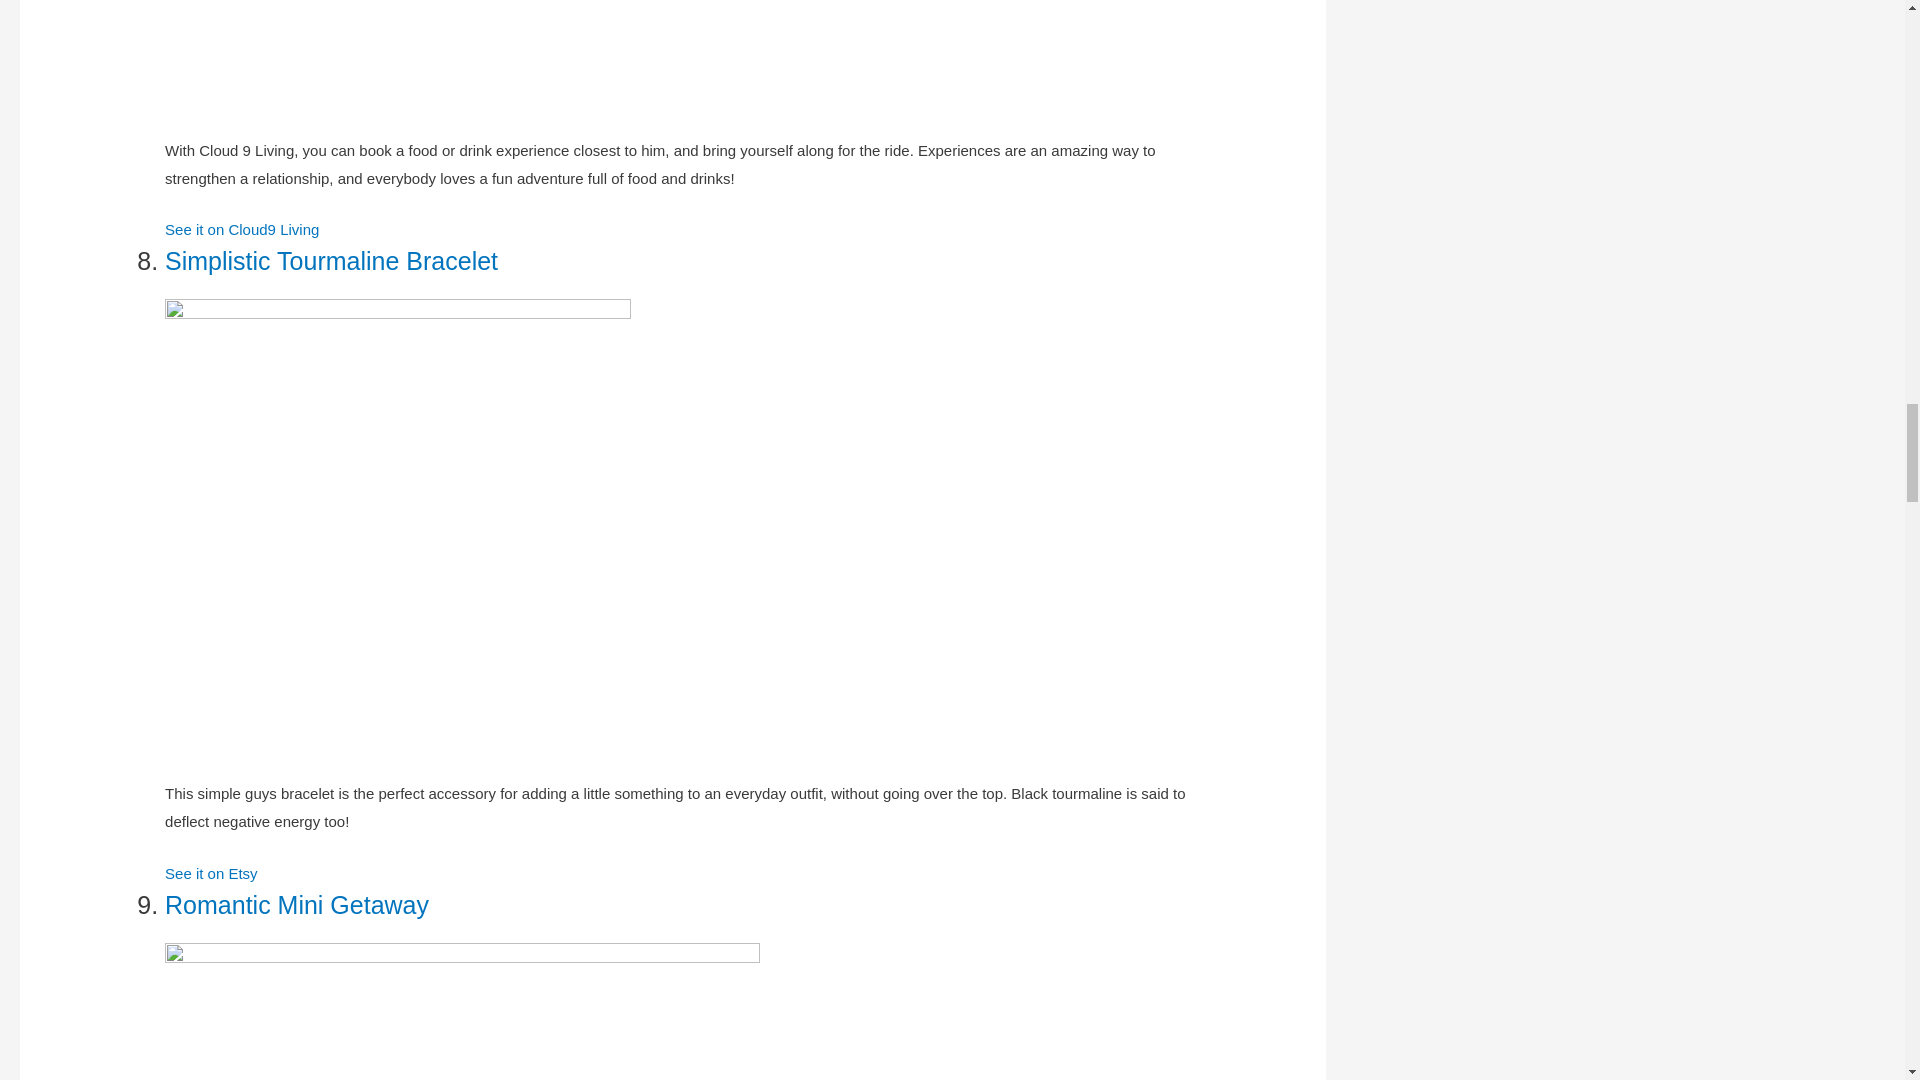 The height and width of the screenshot is (1080, 1920). What do you see at coordinates (242, 229) in the screenshot?
I see `See it on Cloud9 Living` at bounding box center [242, 229].